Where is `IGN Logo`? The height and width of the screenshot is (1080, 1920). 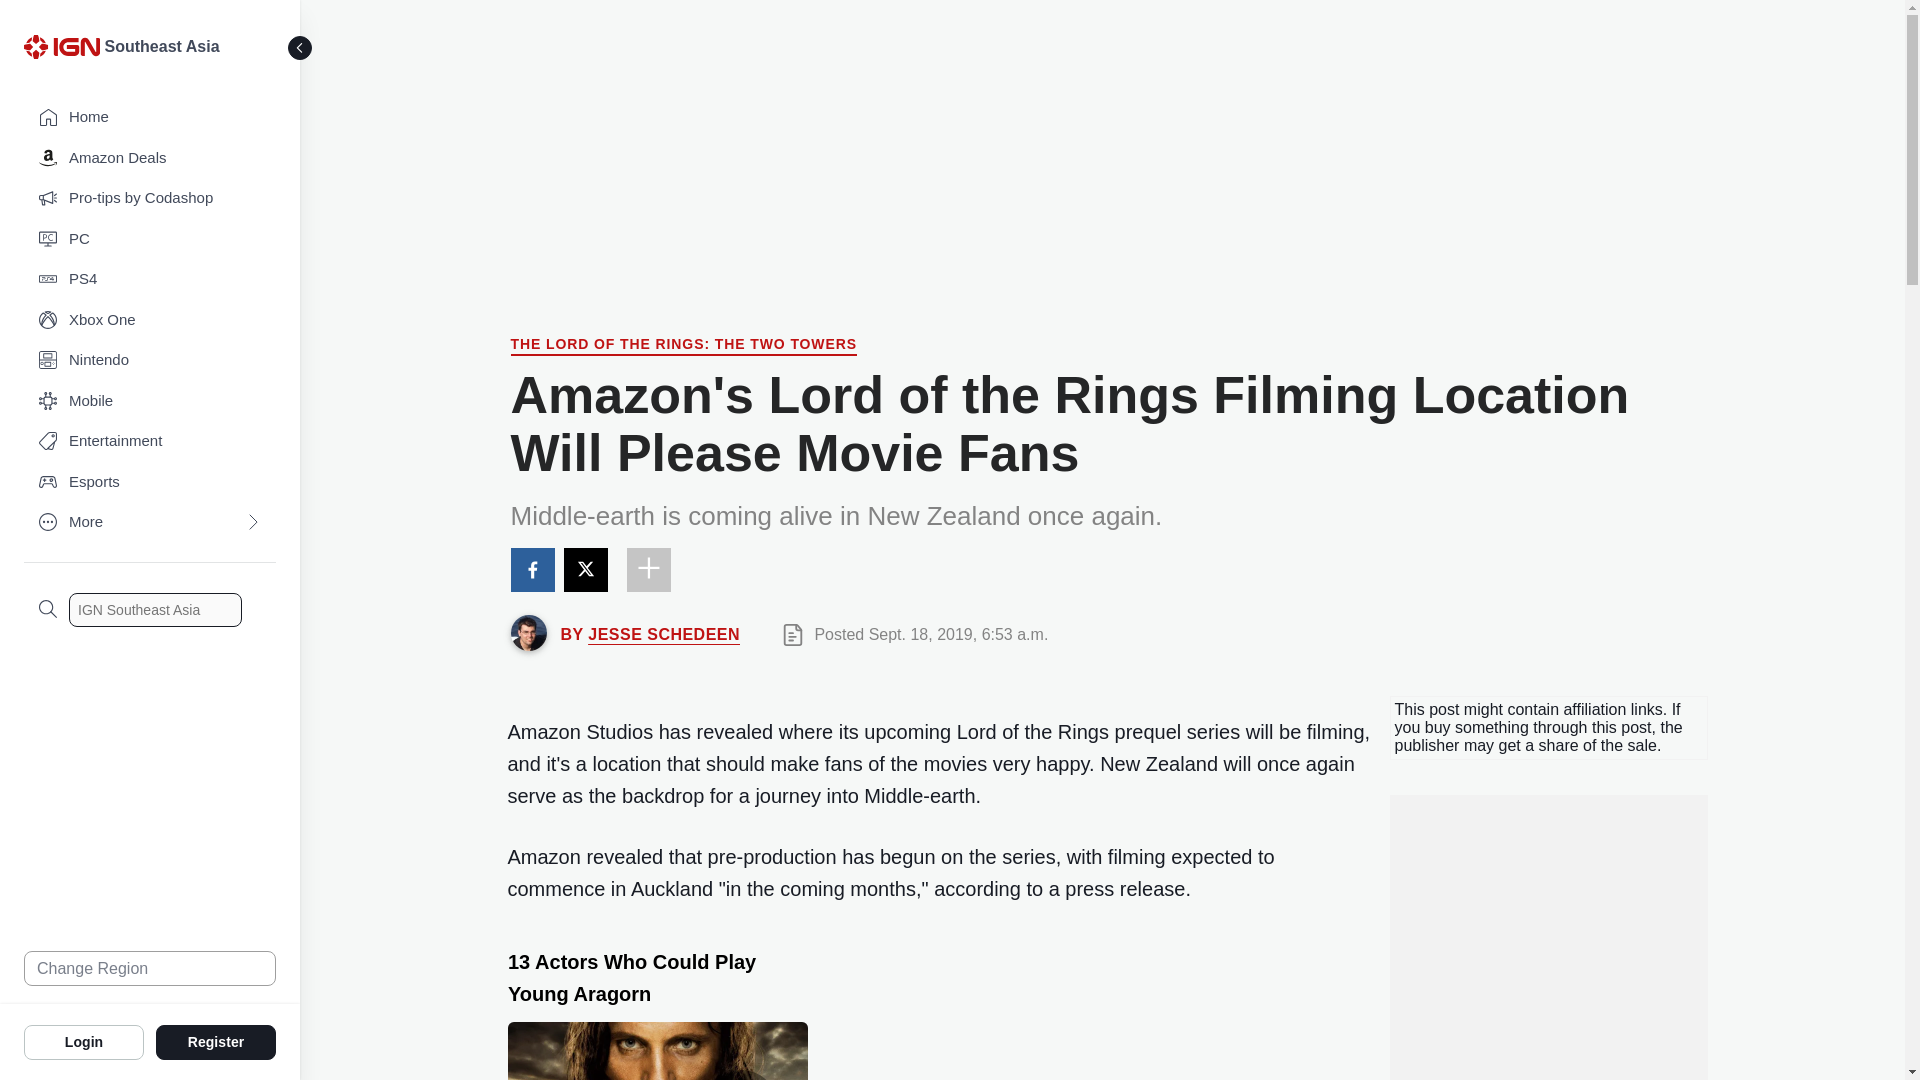 IGN Logo is located at coordinates (61, 46).